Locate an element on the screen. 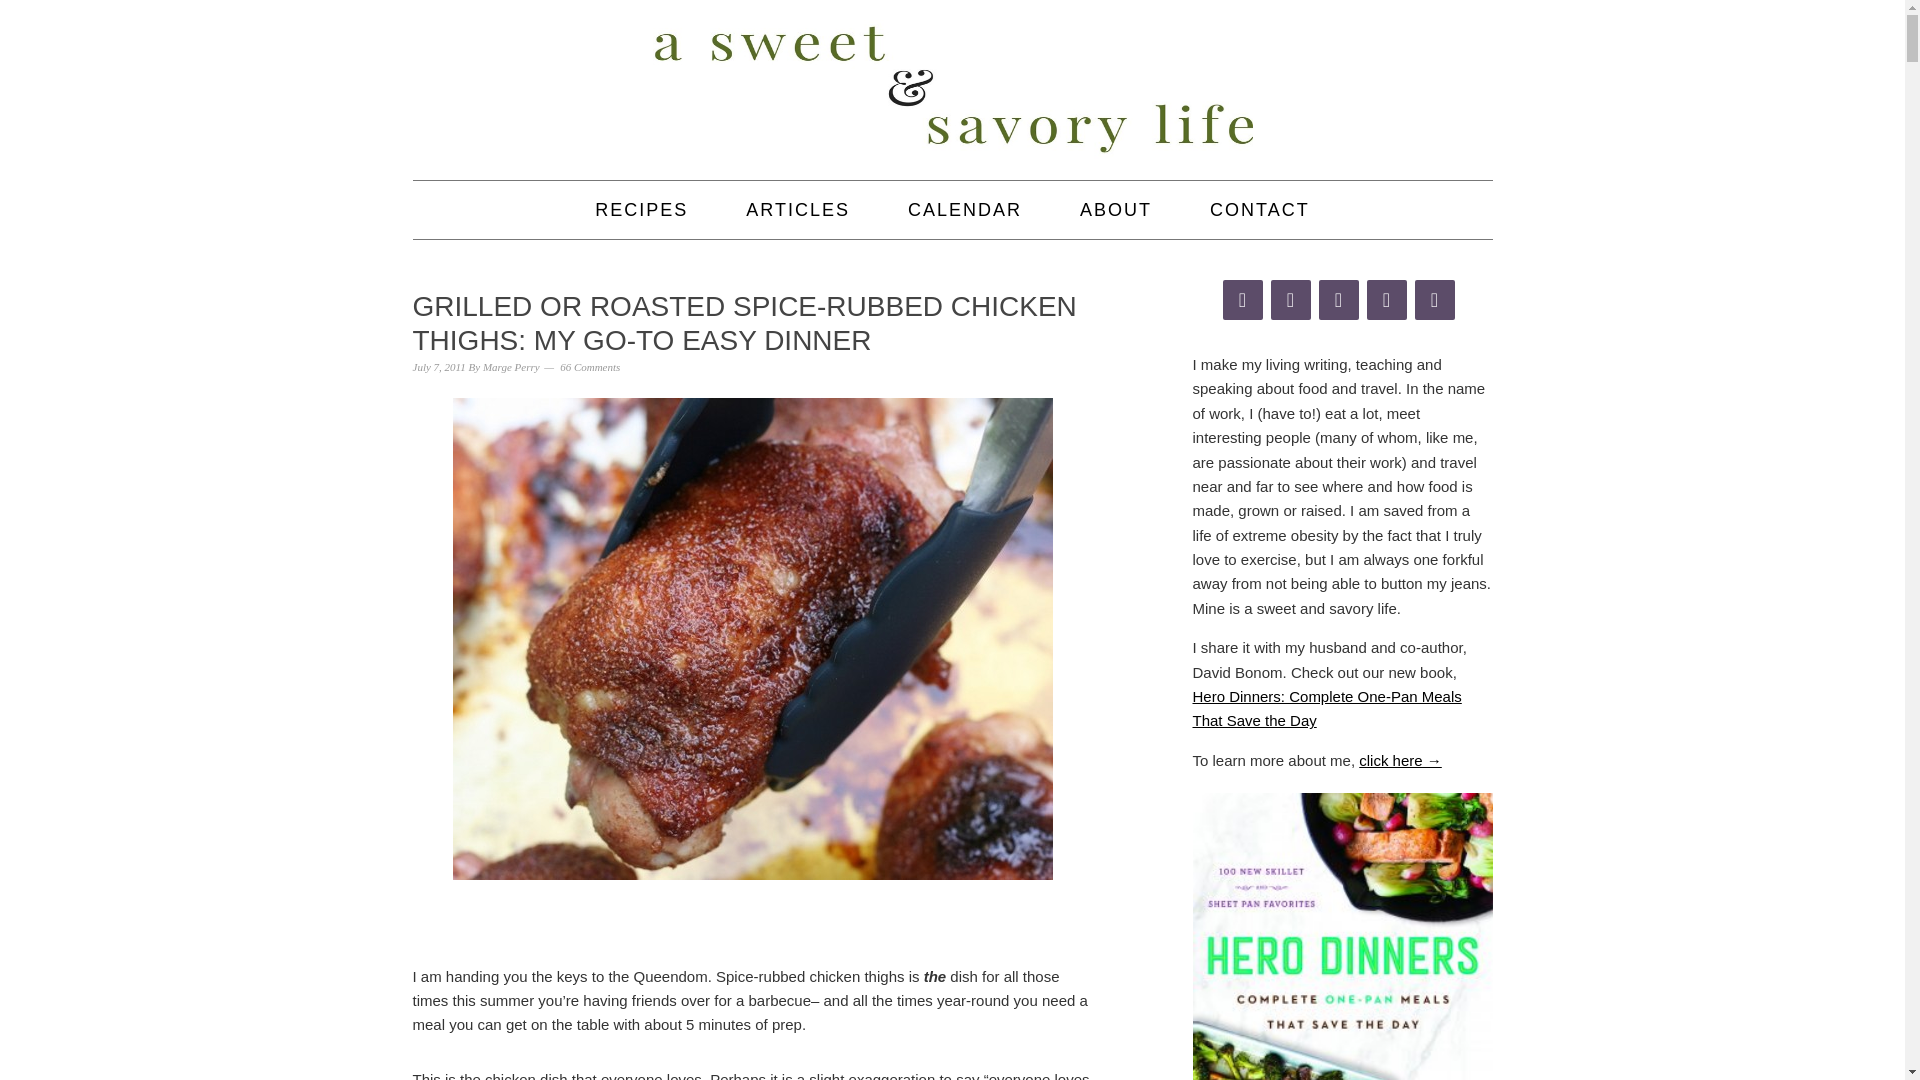 The height and width of the screenshot is (1080, 1920). ARTICLES is located at coordinates (798, 210).